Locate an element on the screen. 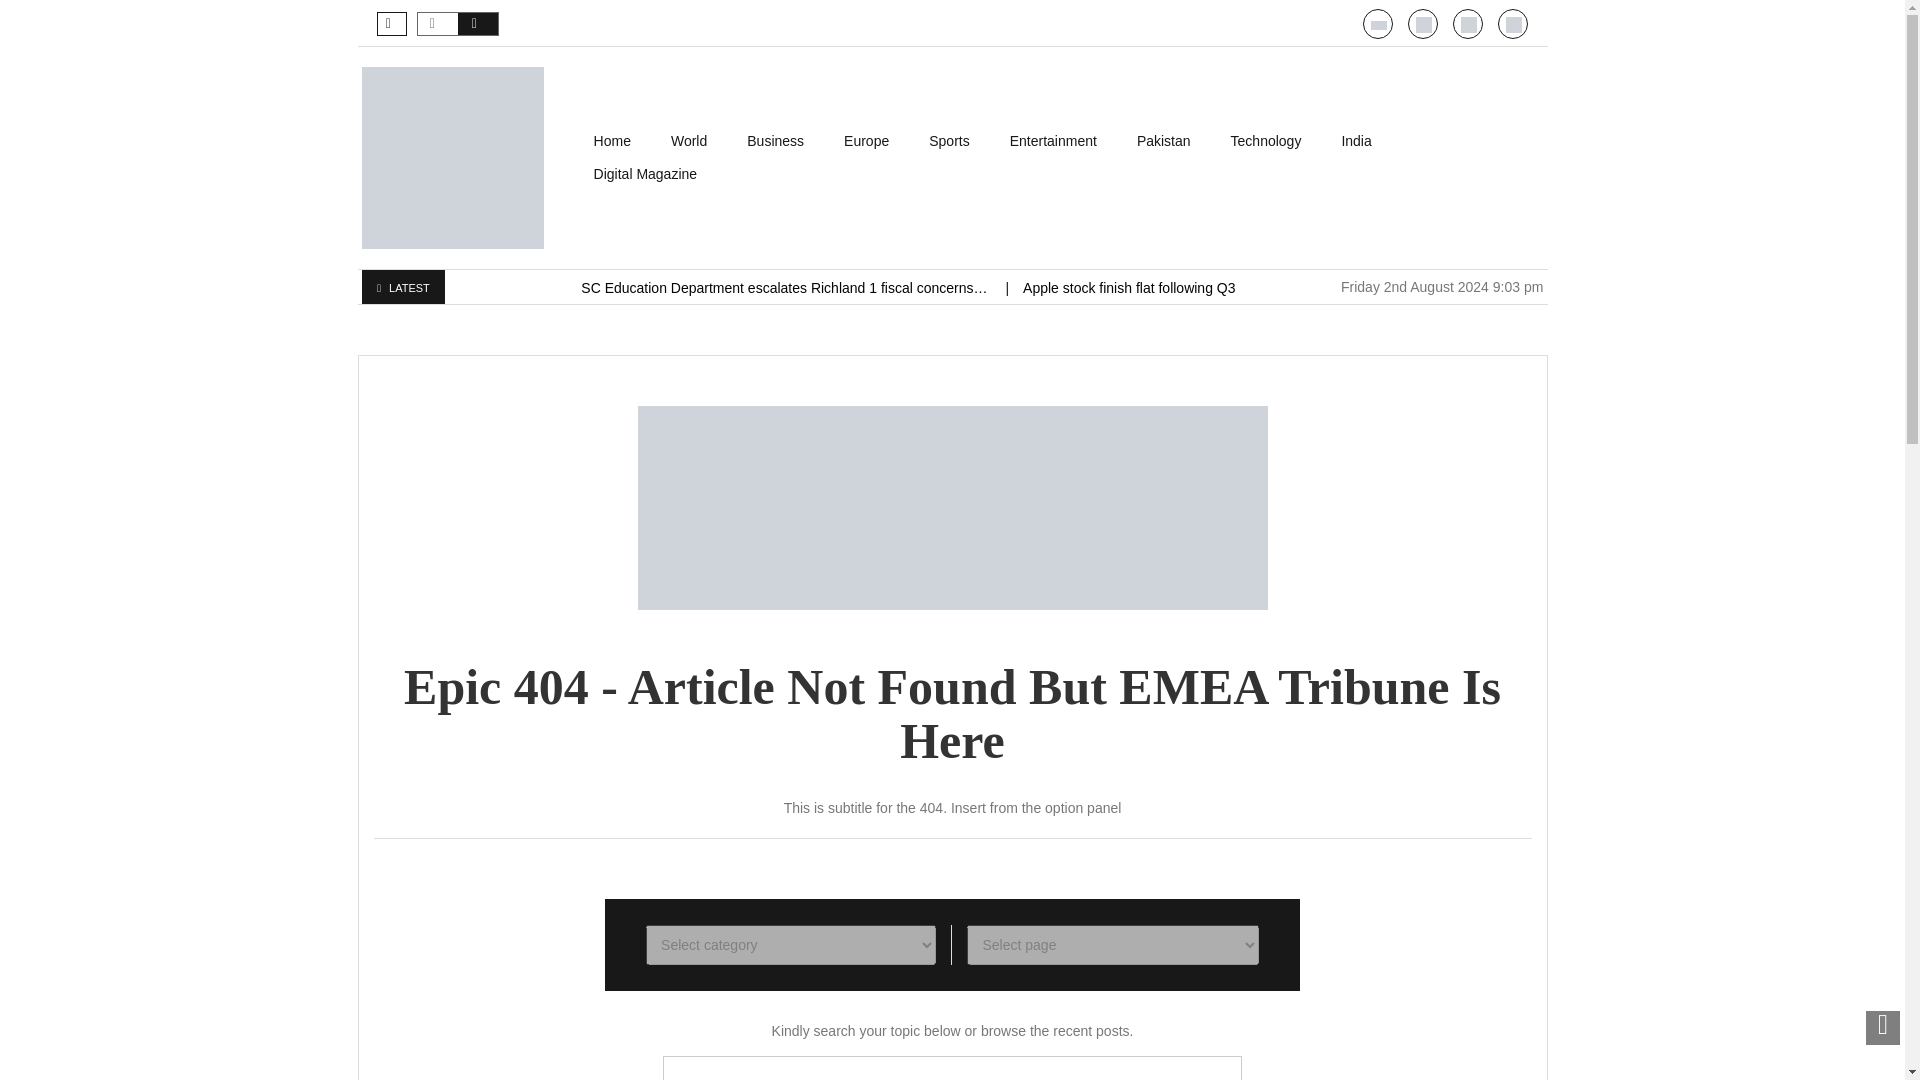 This screenshot has height=1080, width=1920. Skip to content is located at coordinates (620, 134).